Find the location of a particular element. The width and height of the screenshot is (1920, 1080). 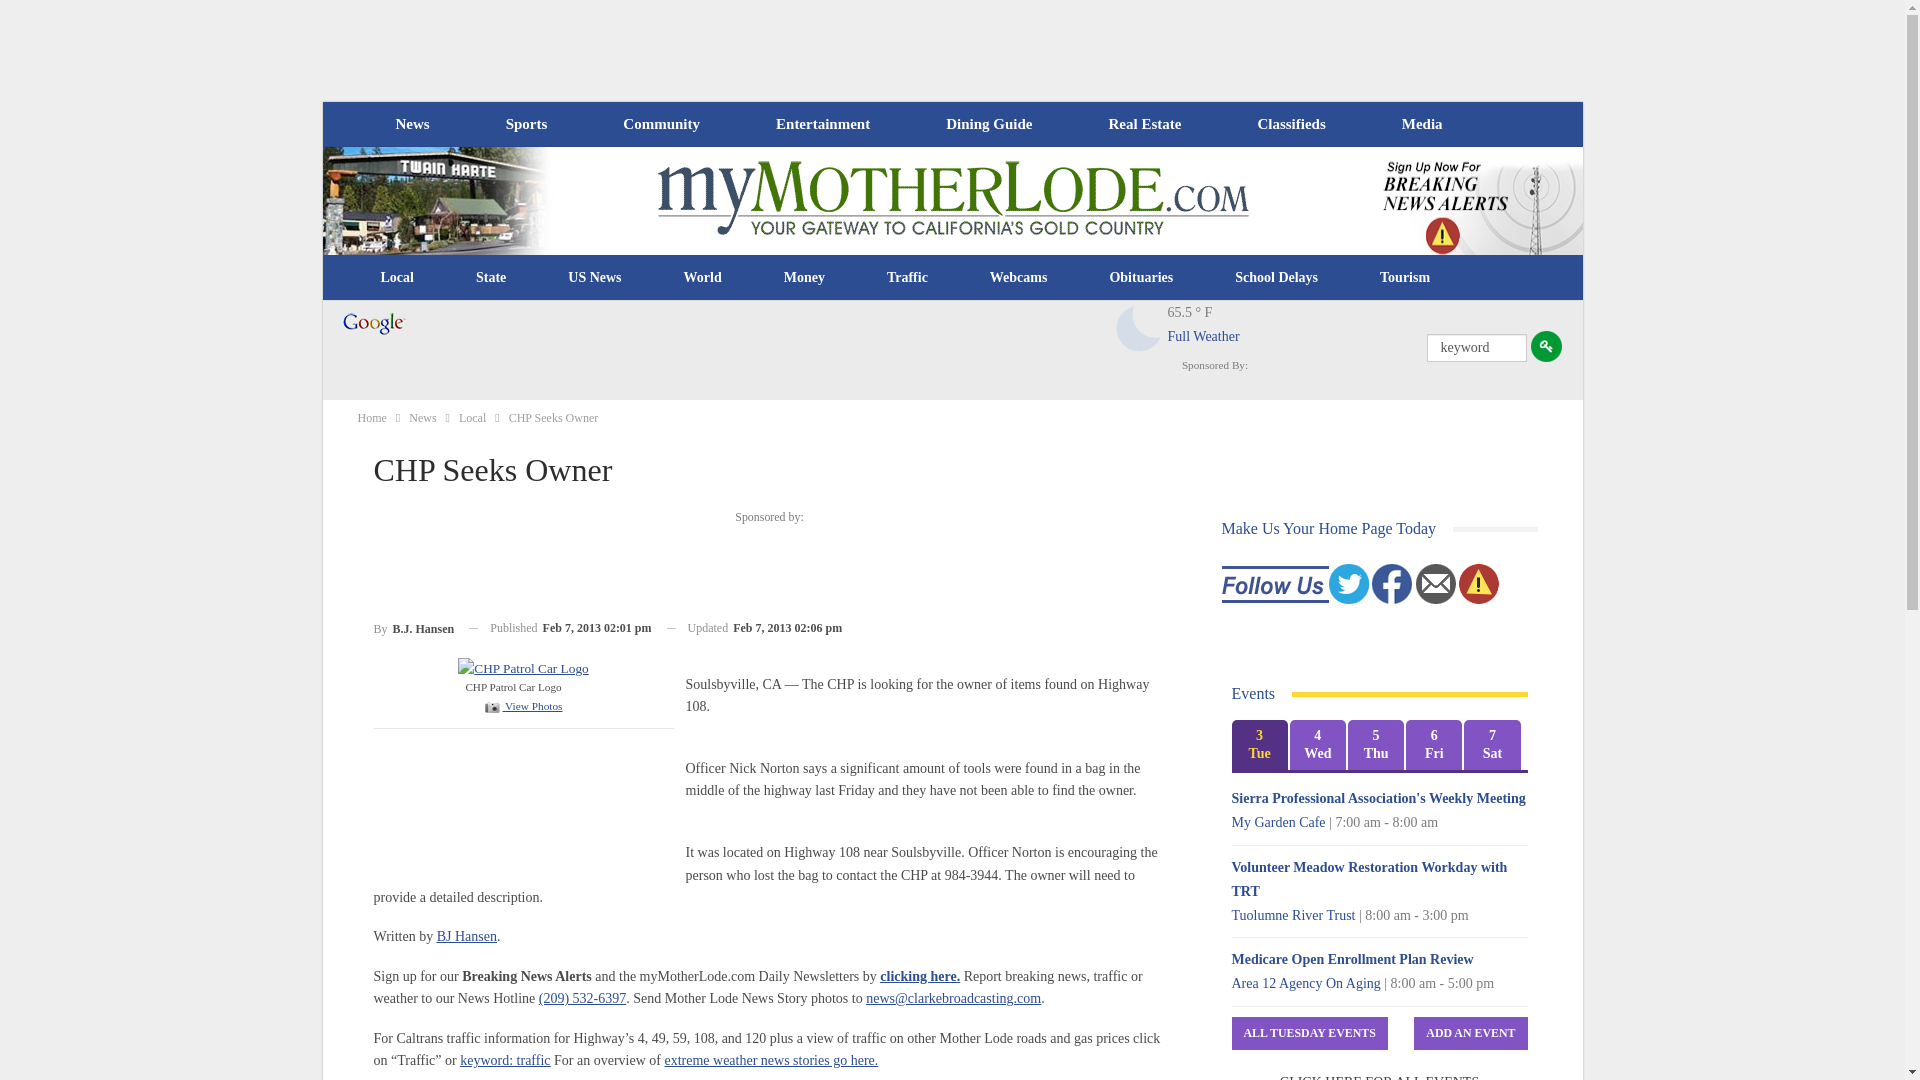

Traffic is located at coordinates (907, 278).